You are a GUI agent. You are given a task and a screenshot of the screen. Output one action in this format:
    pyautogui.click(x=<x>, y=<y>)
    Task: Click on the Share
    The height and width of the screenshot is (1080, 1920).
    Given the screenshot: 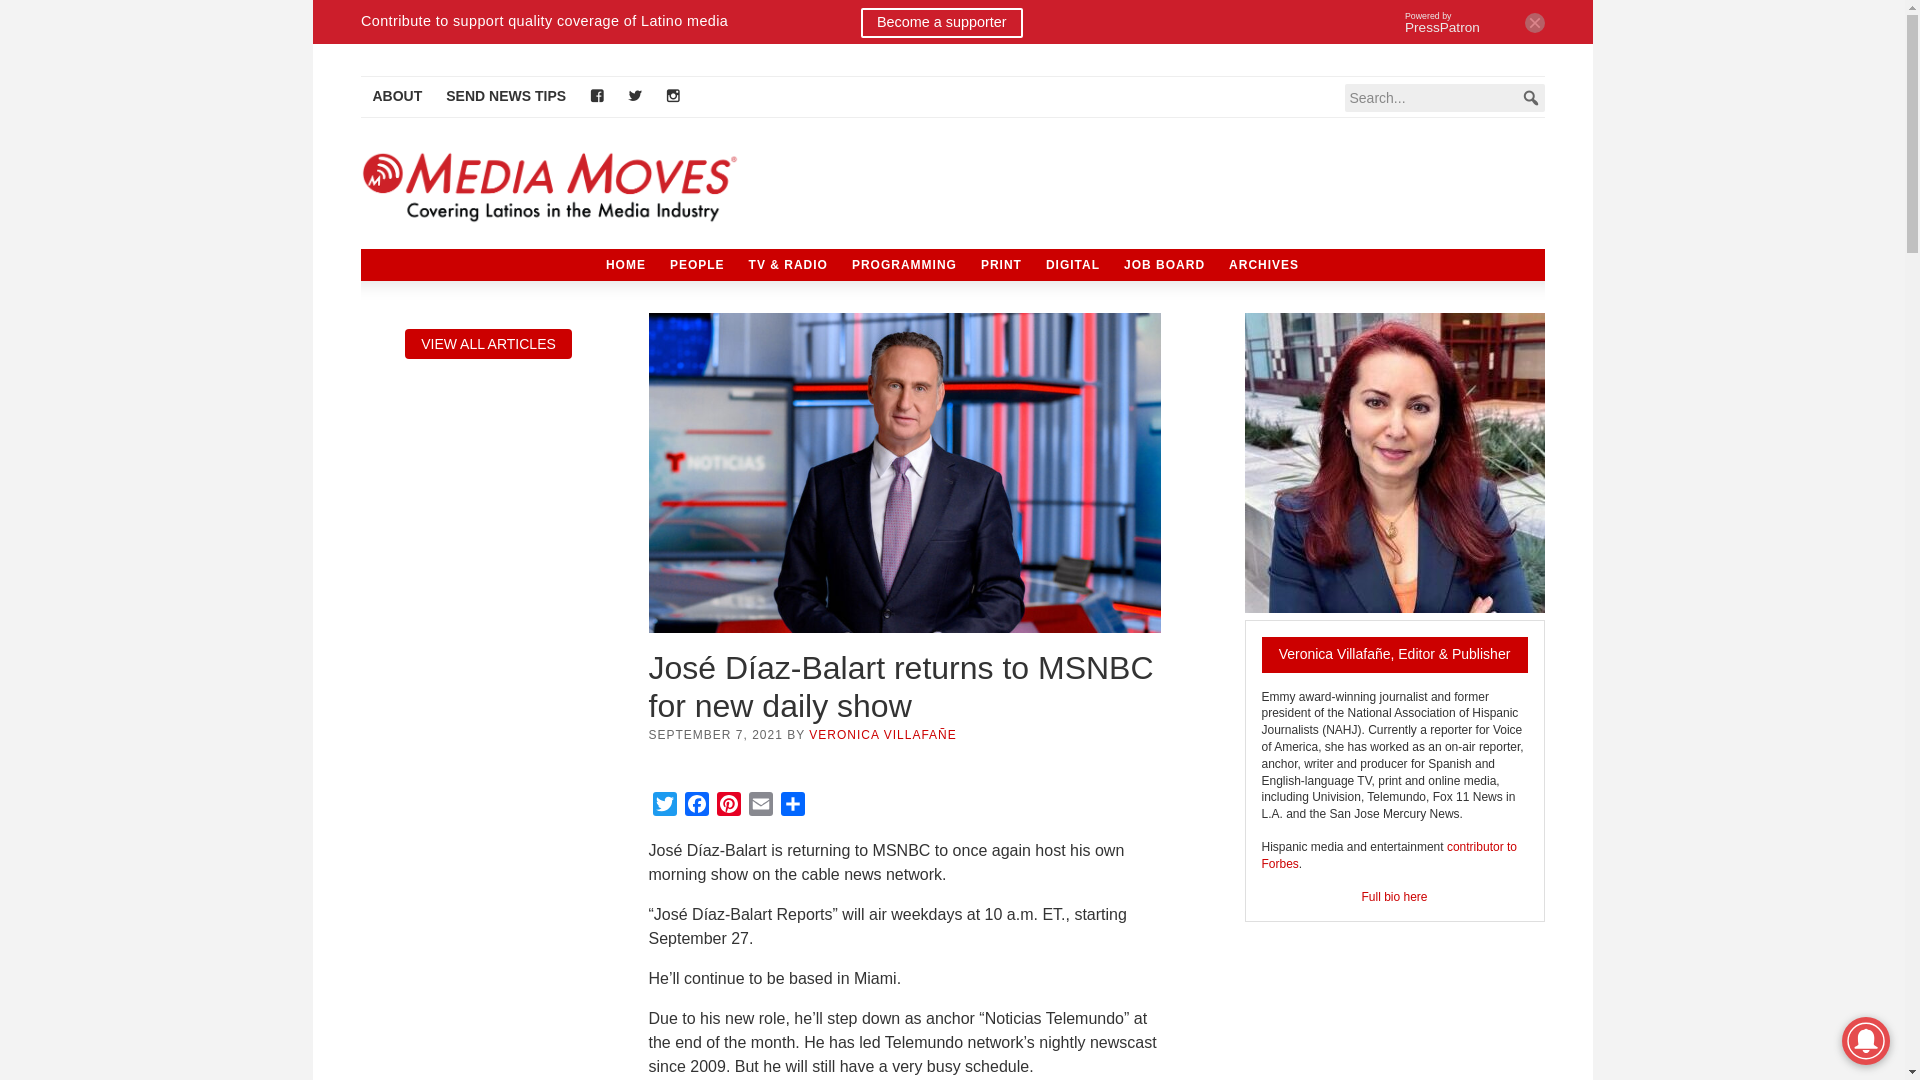 What is the action you would take?
    pyautogui.click(x=792, y=806)
    